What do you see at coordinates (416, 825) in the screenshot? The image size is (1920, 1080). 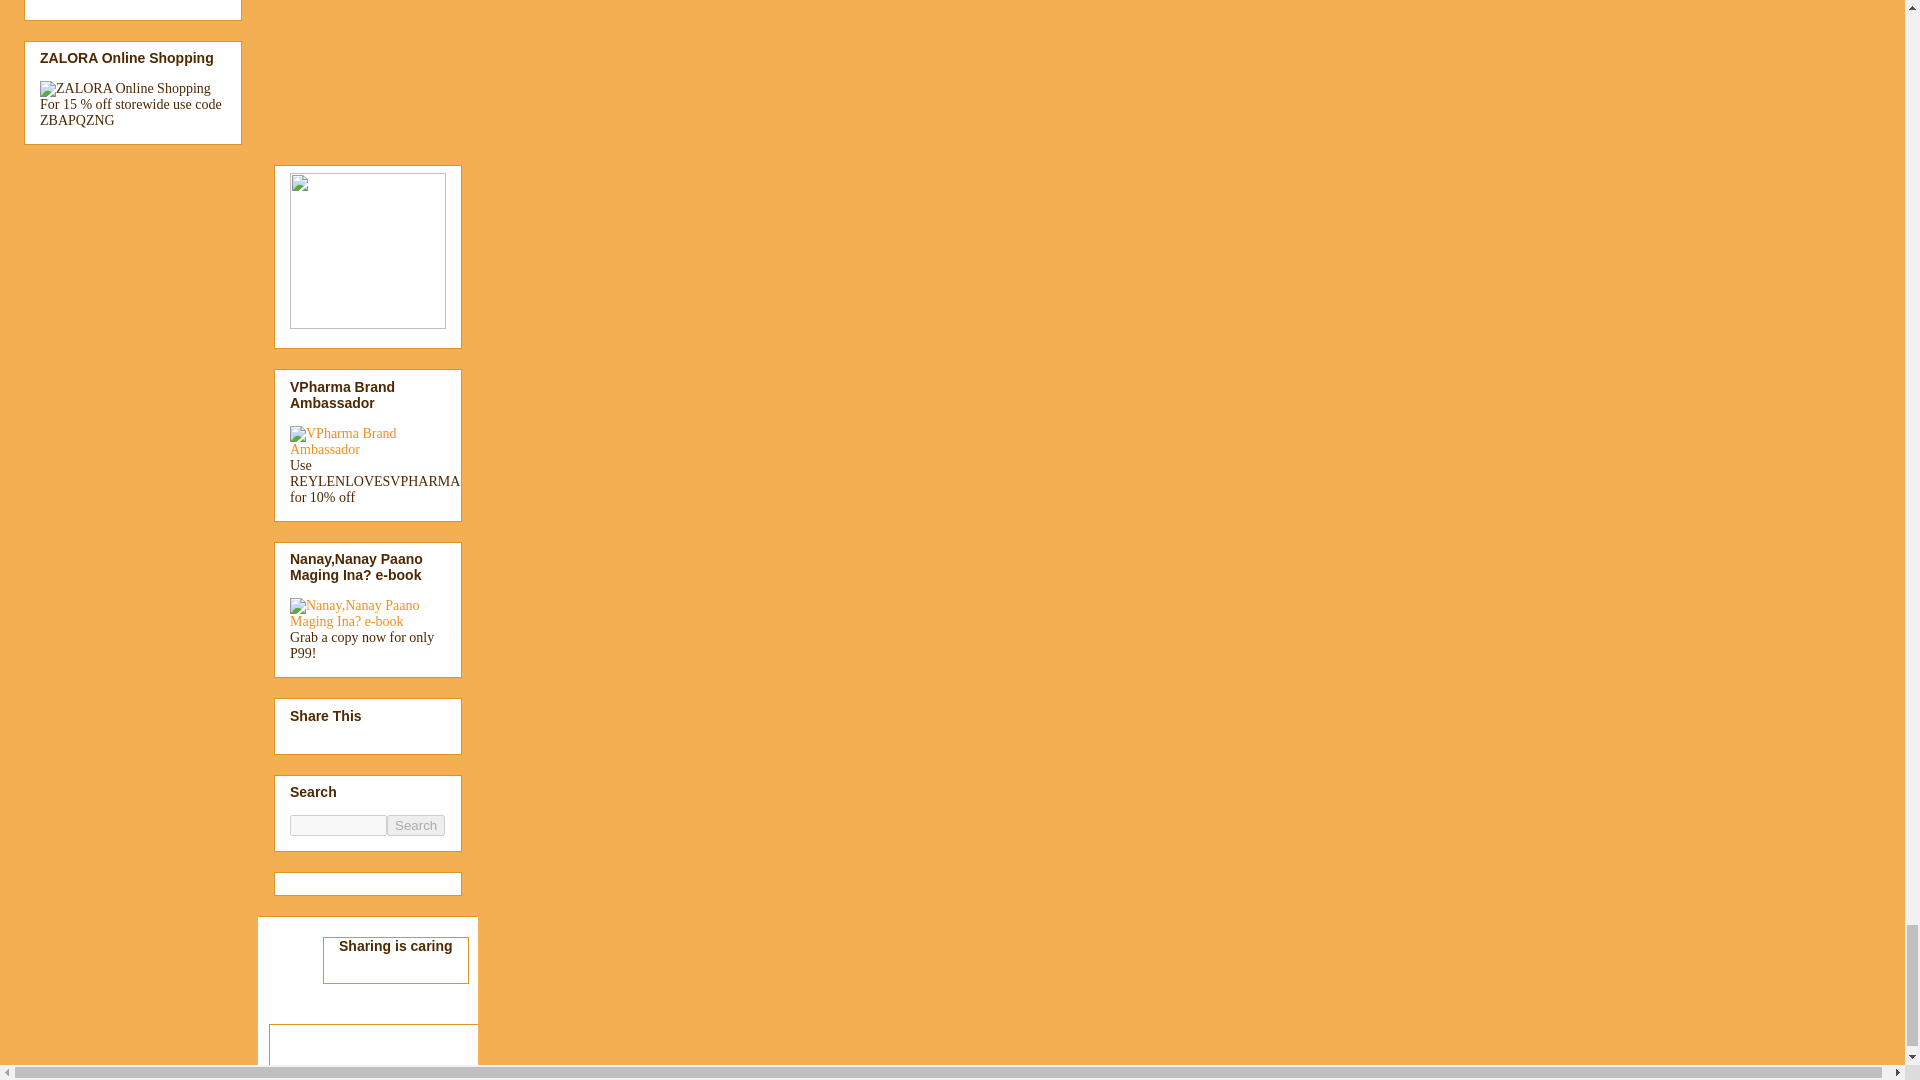 I see `Search` at bounding box center [416, 825].